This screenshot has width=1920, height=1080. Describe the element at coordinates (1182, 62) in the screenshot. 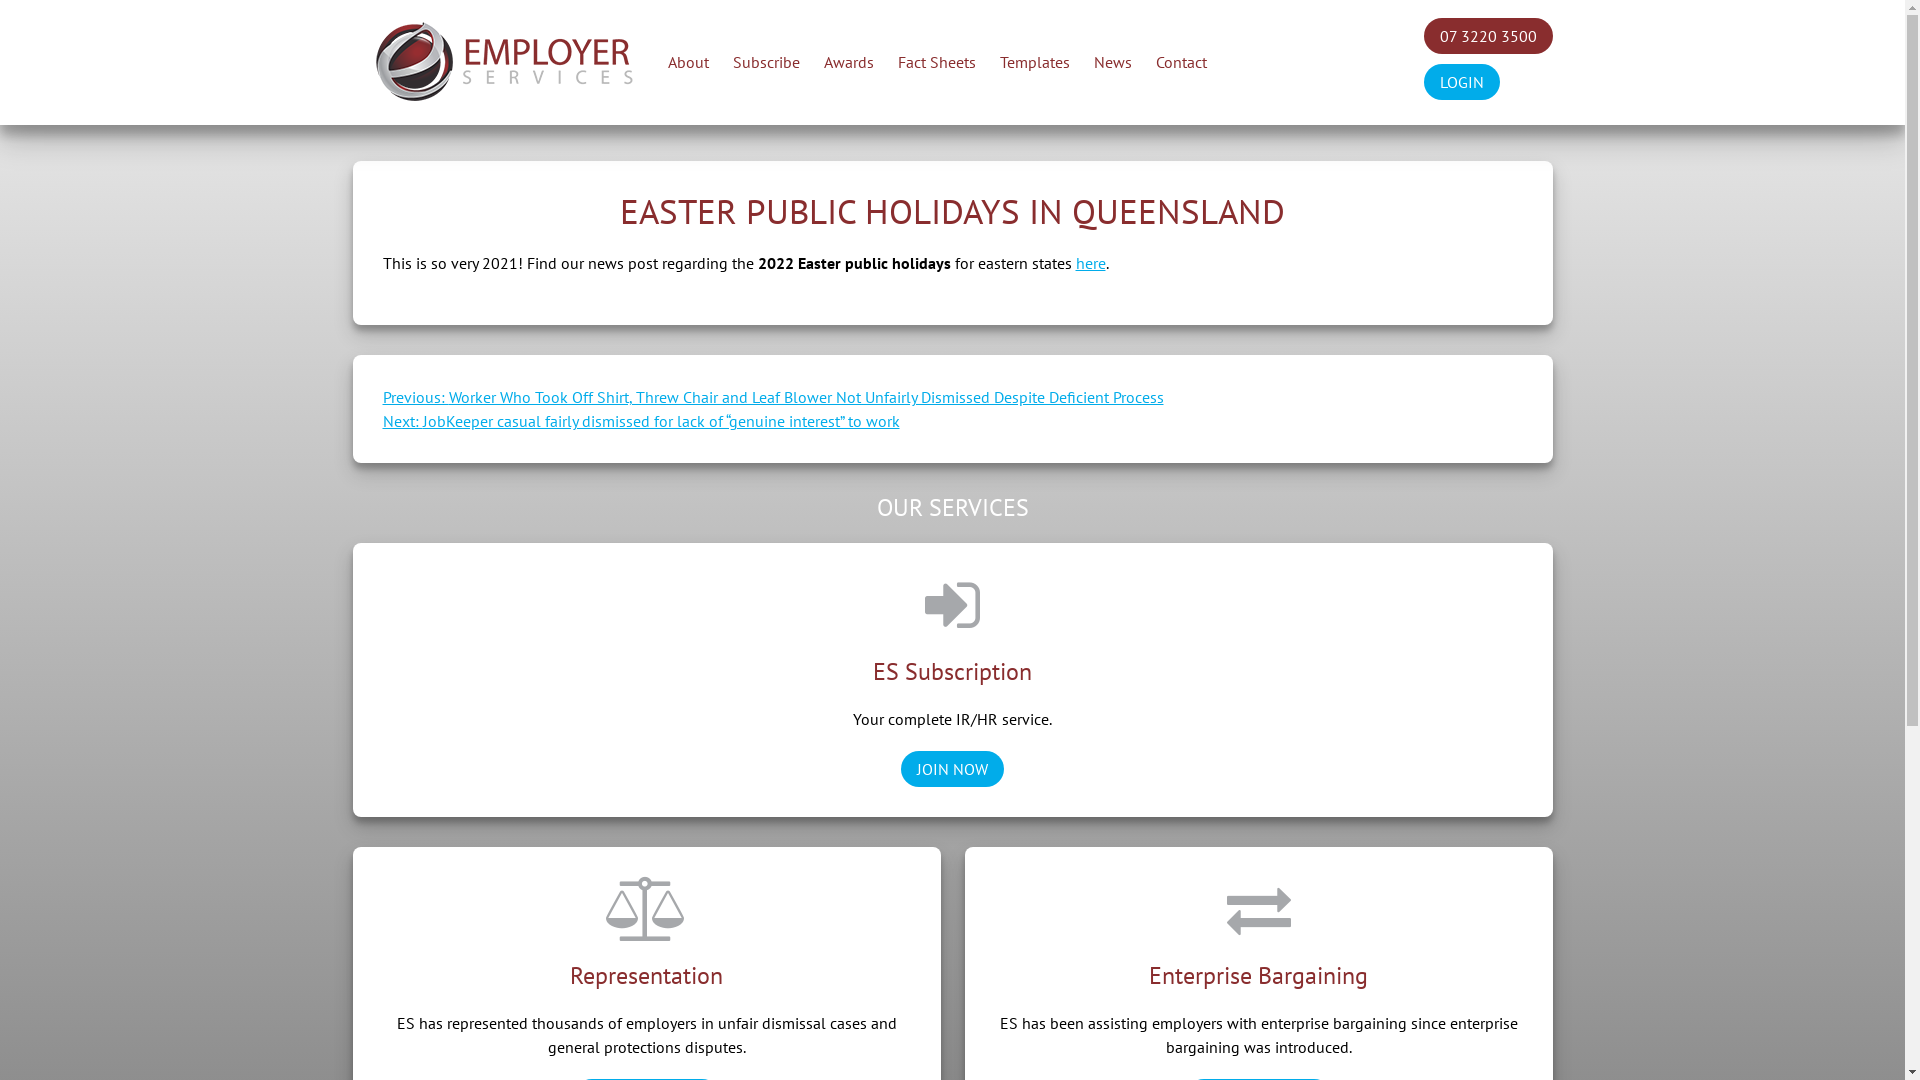

I see `Contact` at that location.